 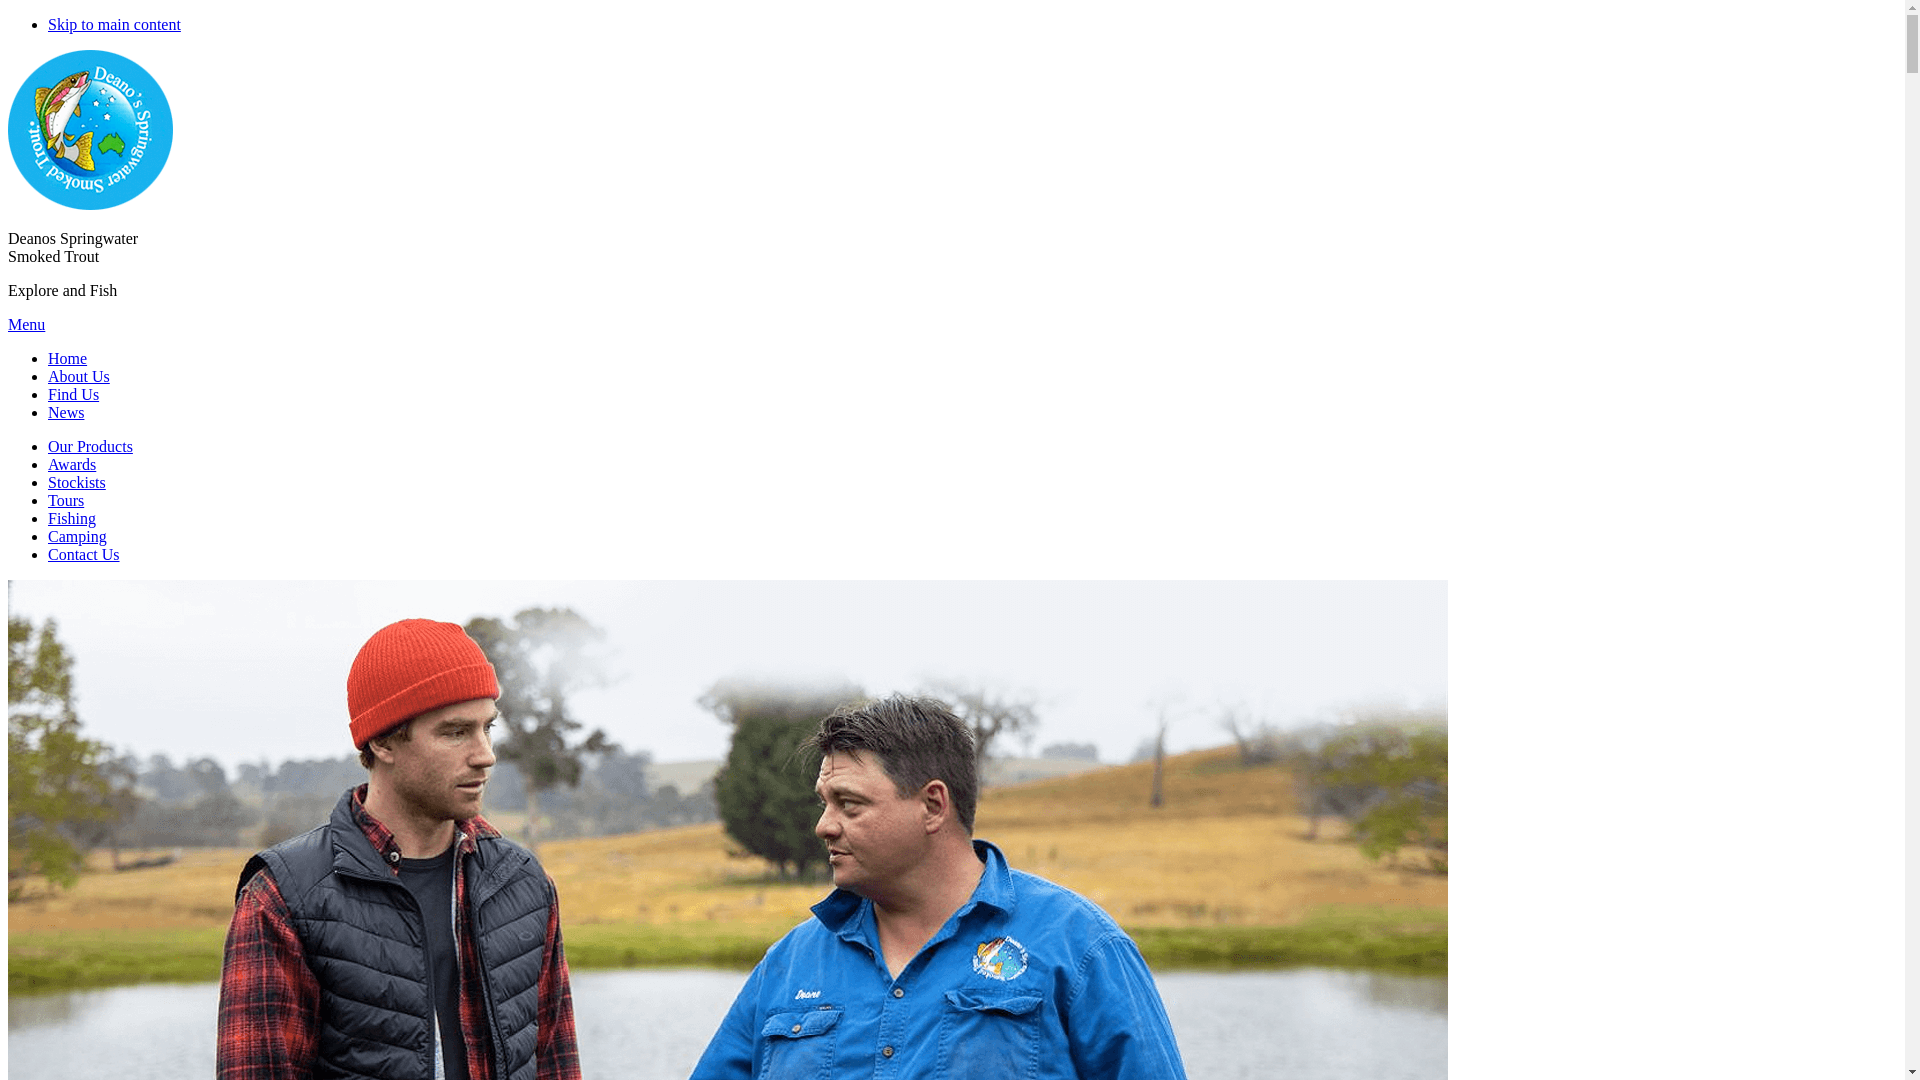 What do you see at coordinates (114, 24) in the screenshot?
I see `Skip to main content` at bounding box center [114, 24].